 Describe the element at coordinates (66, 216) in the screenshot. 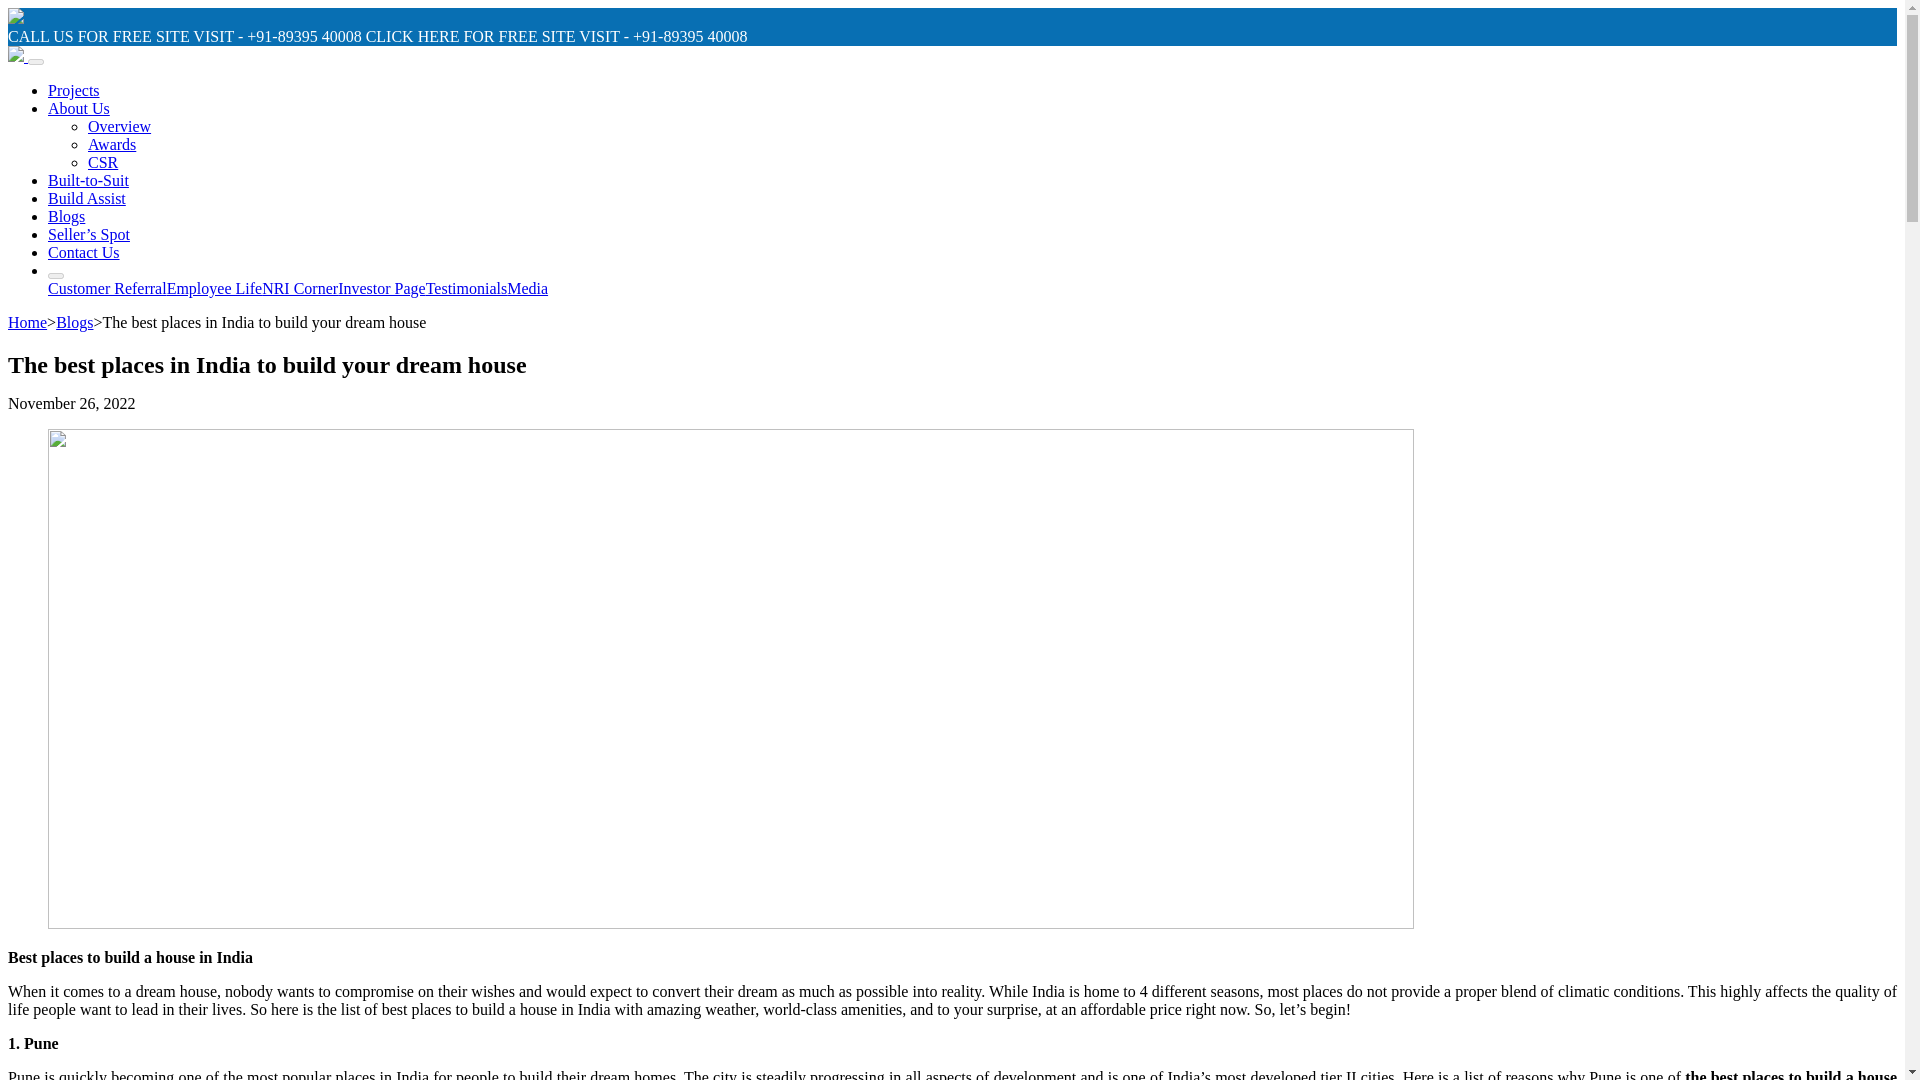

I see `Blogs` at that location.